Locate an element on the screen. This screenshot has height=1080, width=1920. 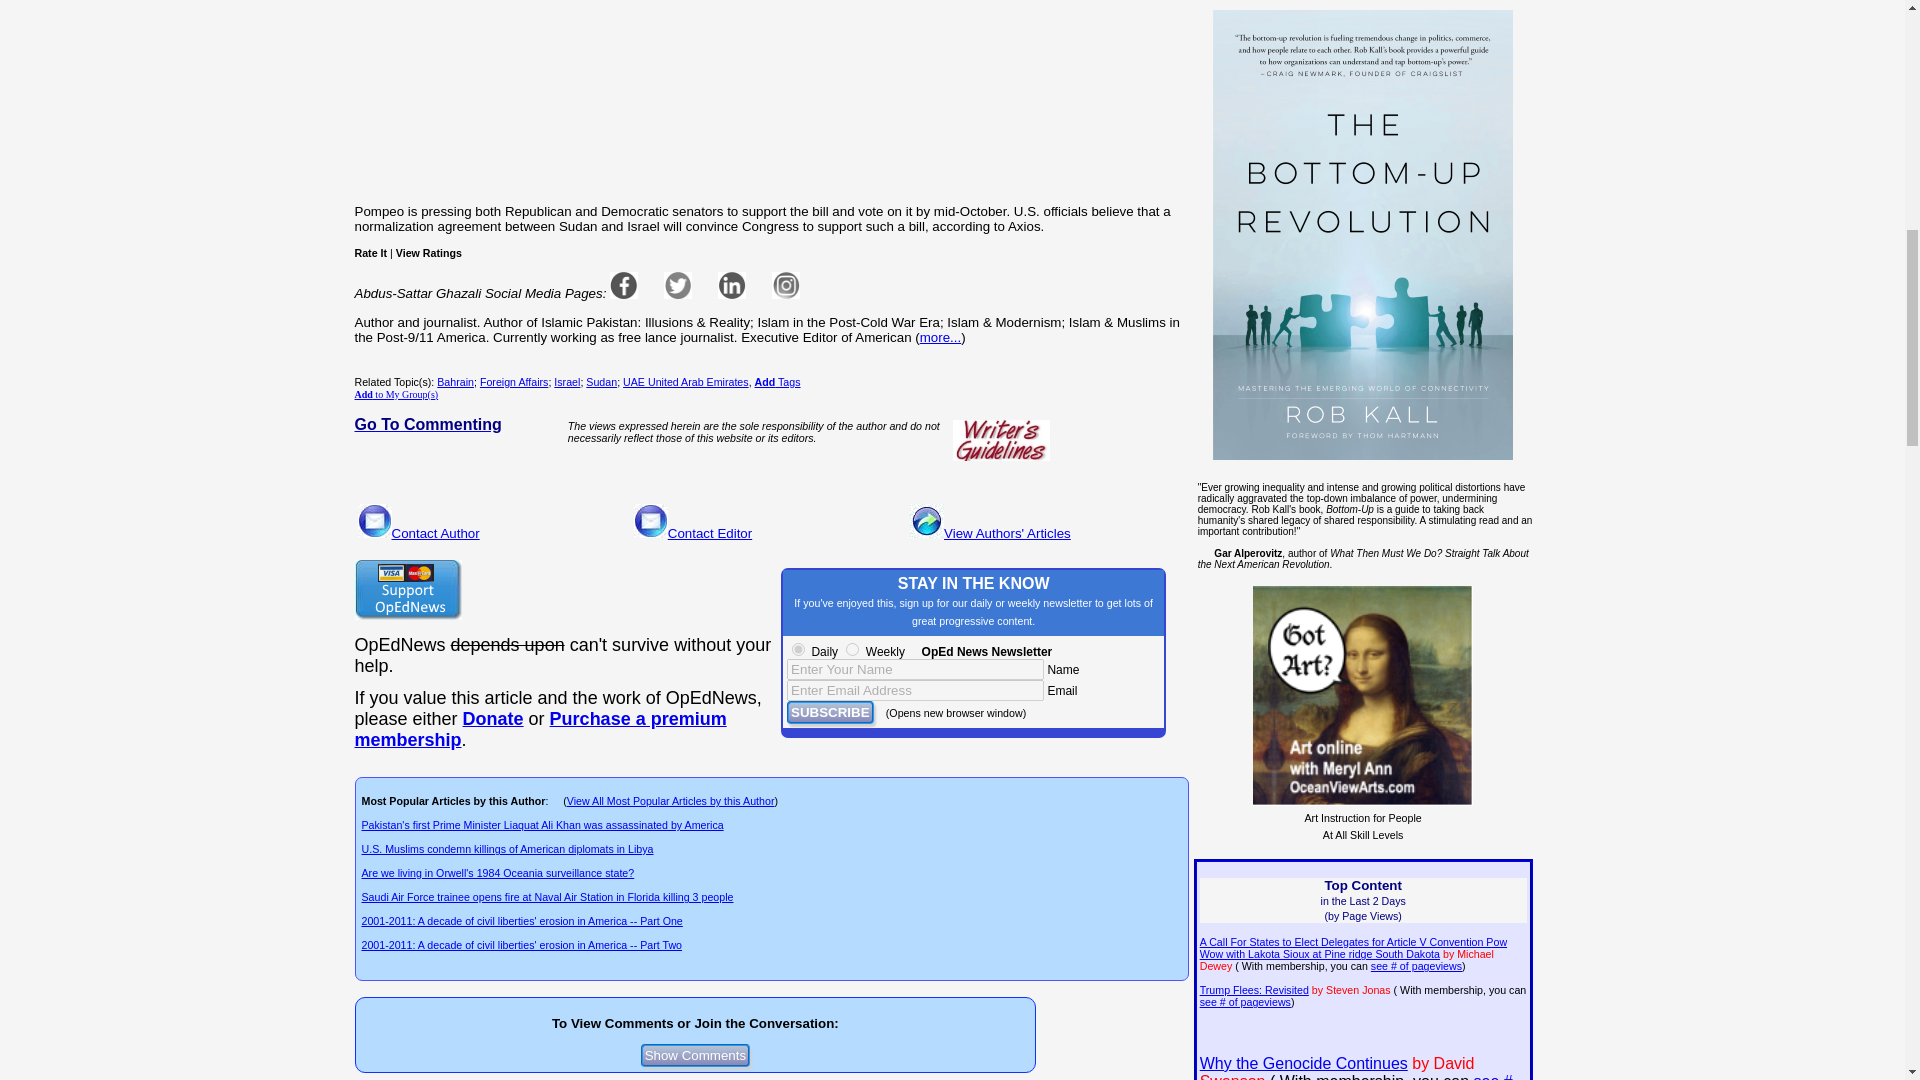
Linkedin page url on login Profile not filled in is located at coordinates (732, 285).